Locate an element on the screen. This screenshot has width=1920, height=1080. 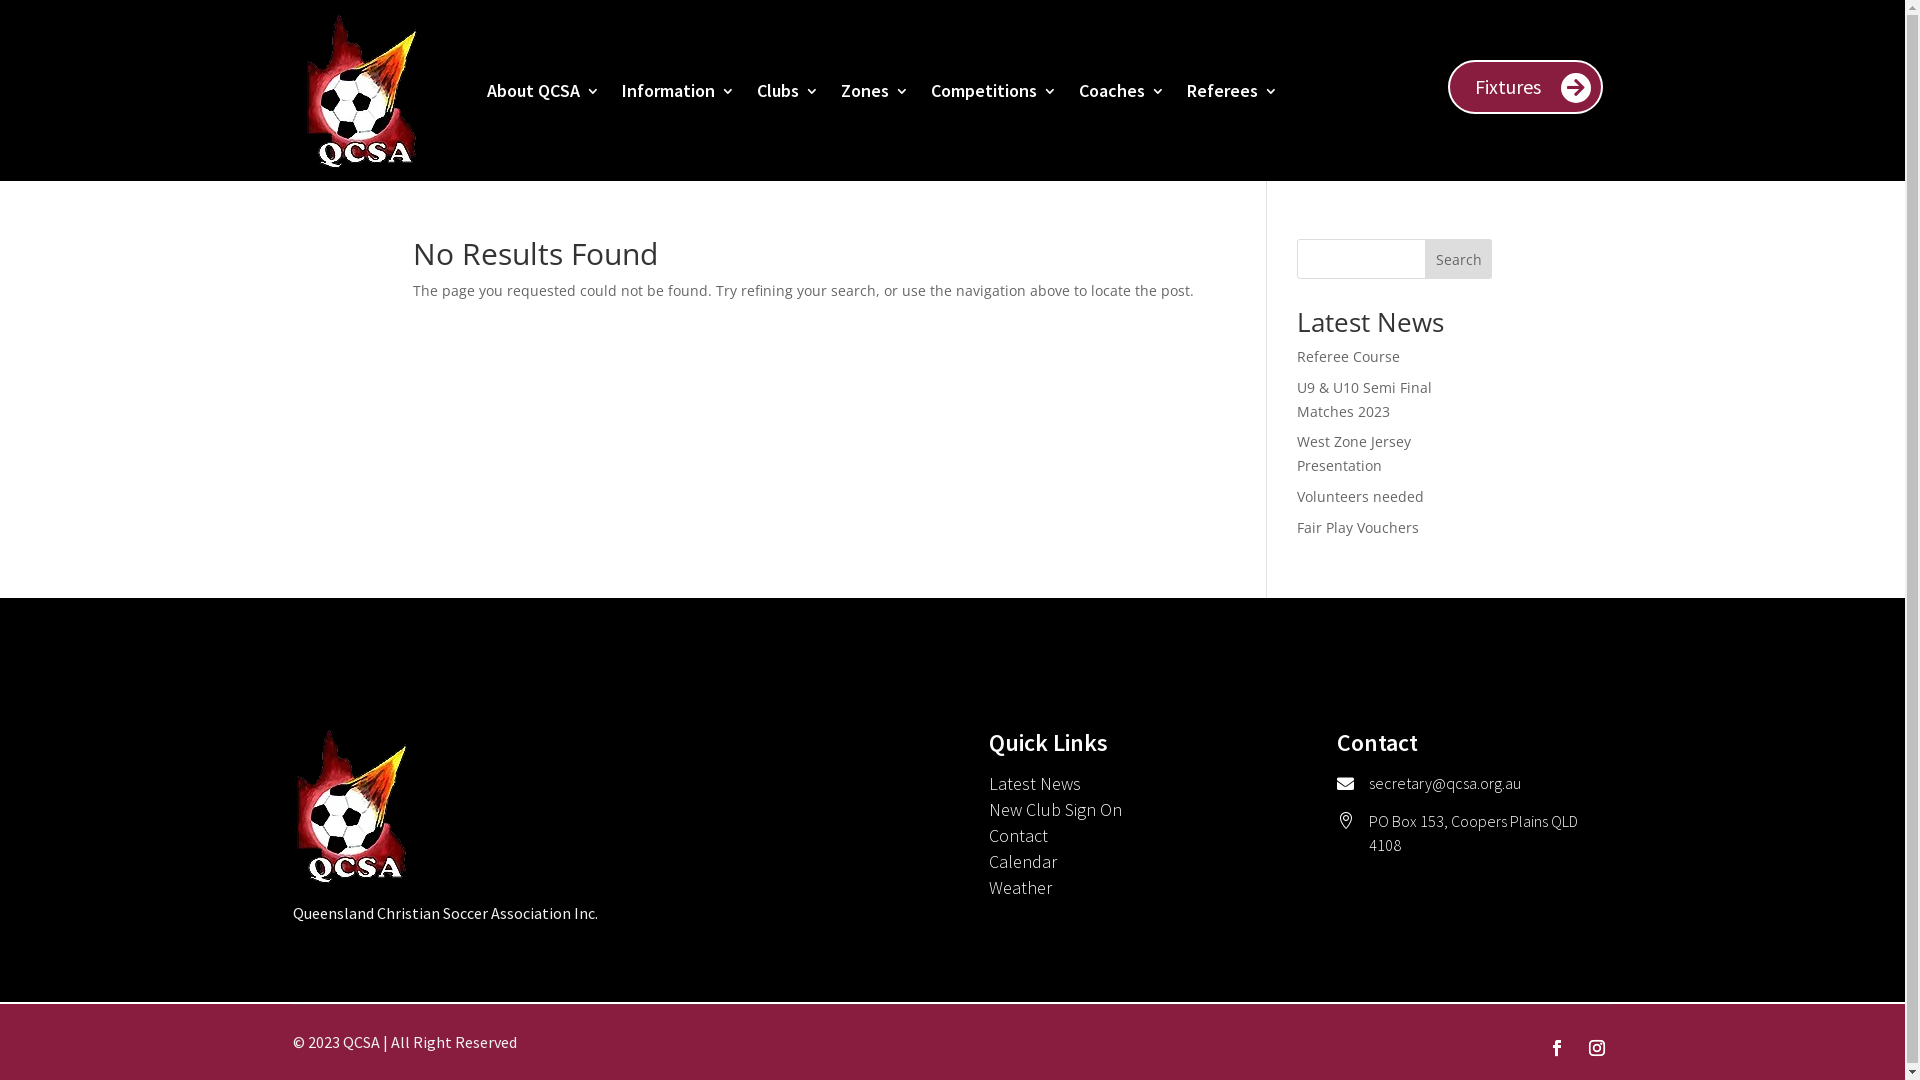
Calendar is located at coordinates (1023, 862).